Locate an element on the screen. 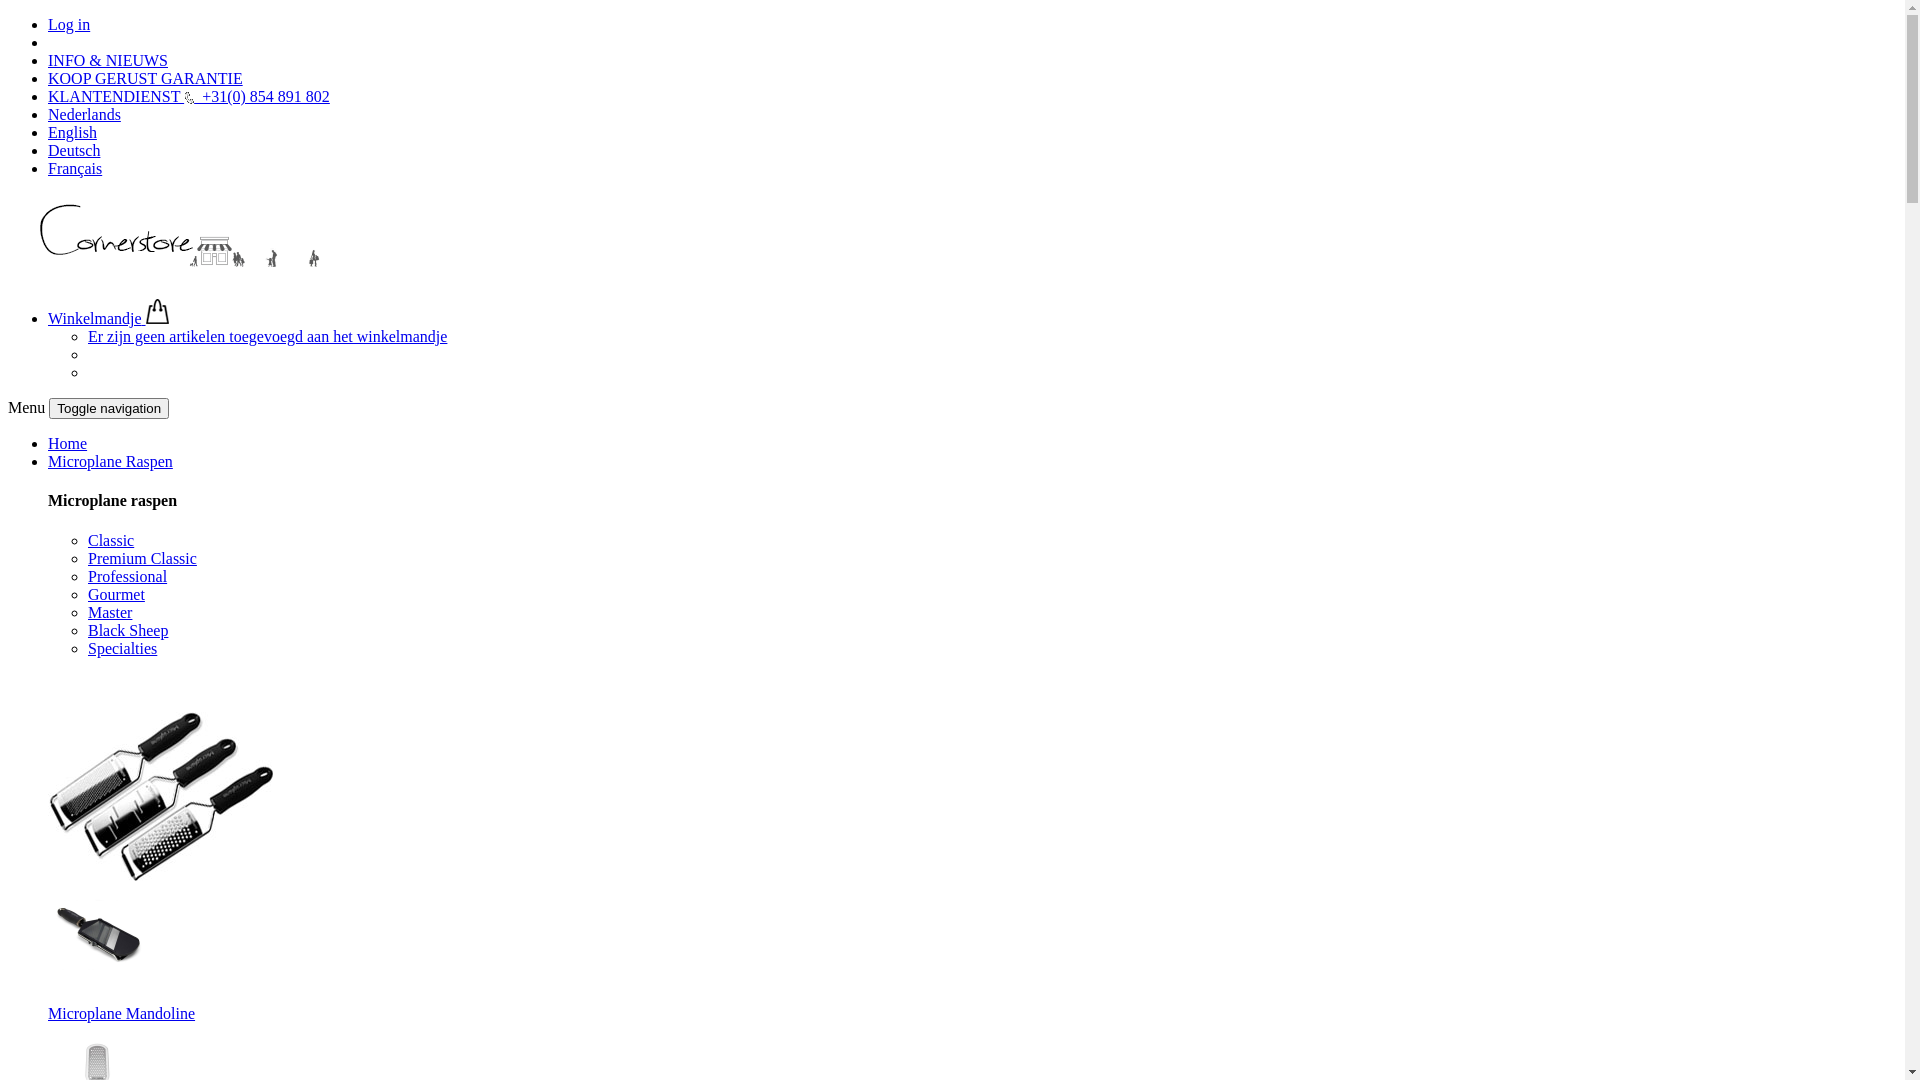 The image size is (1920, 1080). Corner Store is located at coordinates (197, 236).